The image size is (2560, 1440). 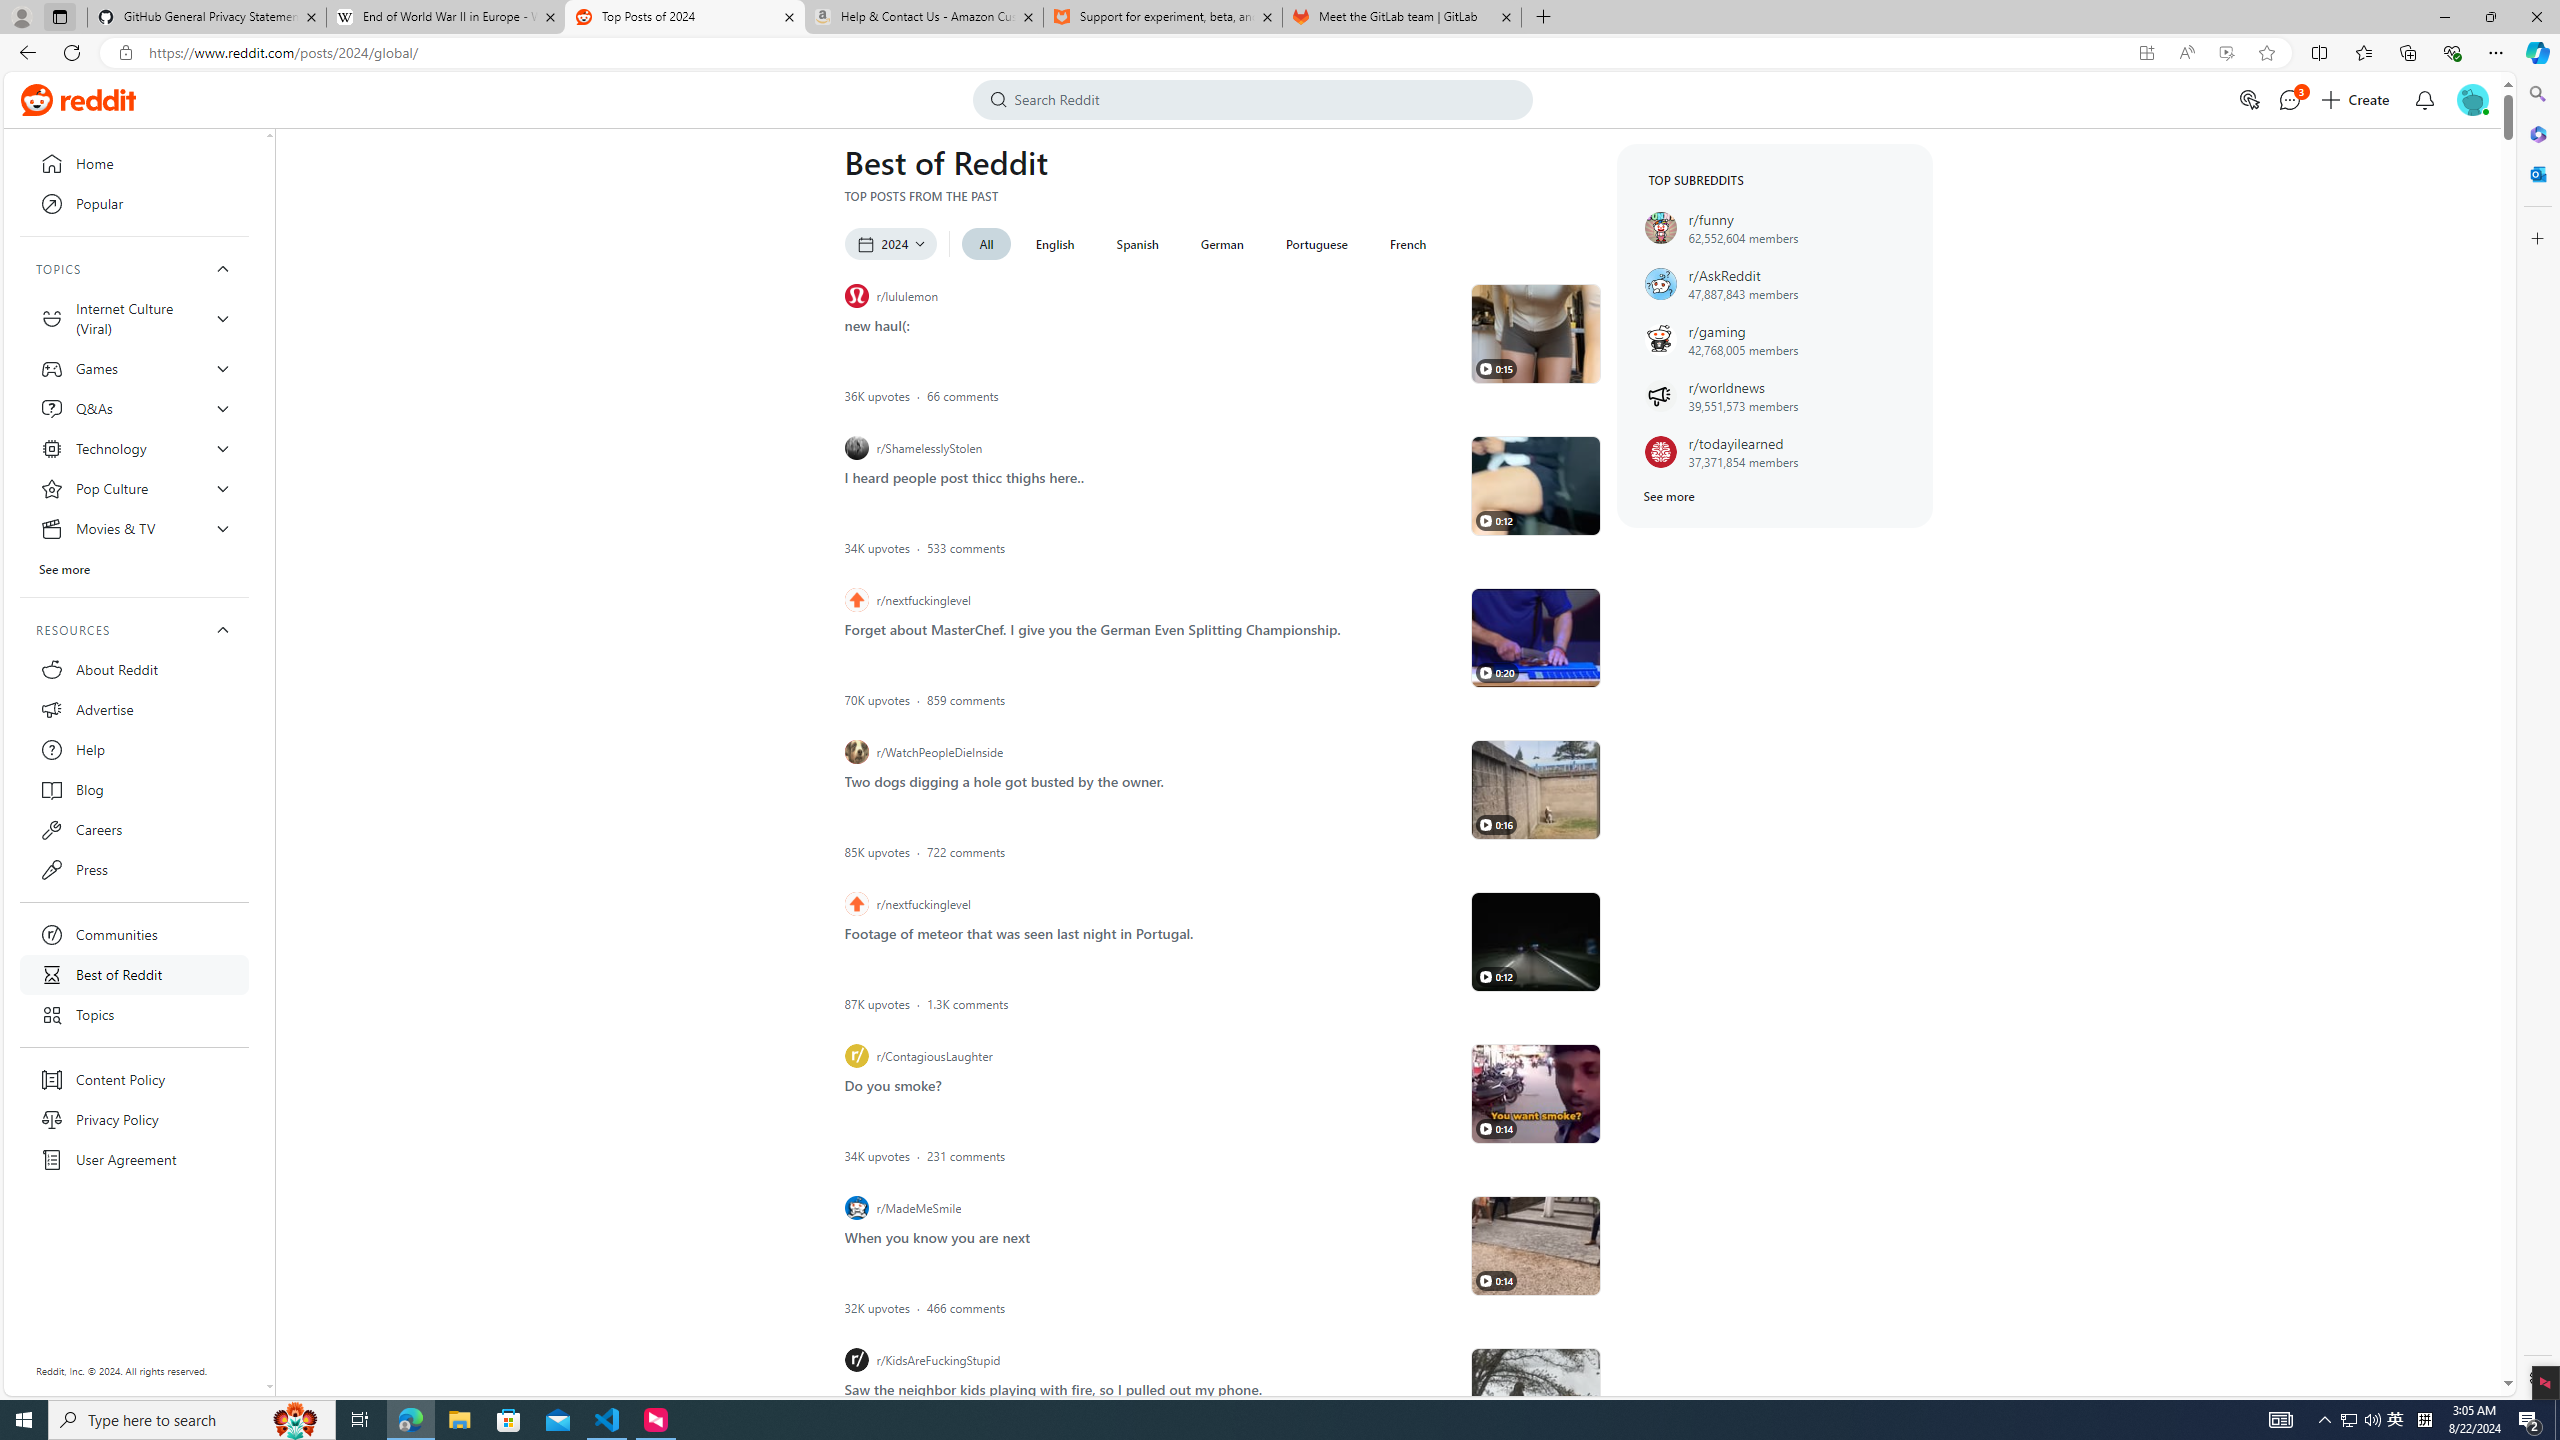 What do you see at coordinates (134, 1080) in the screenshot?
I see `Content Policy` at bounding box center [134, 1080].